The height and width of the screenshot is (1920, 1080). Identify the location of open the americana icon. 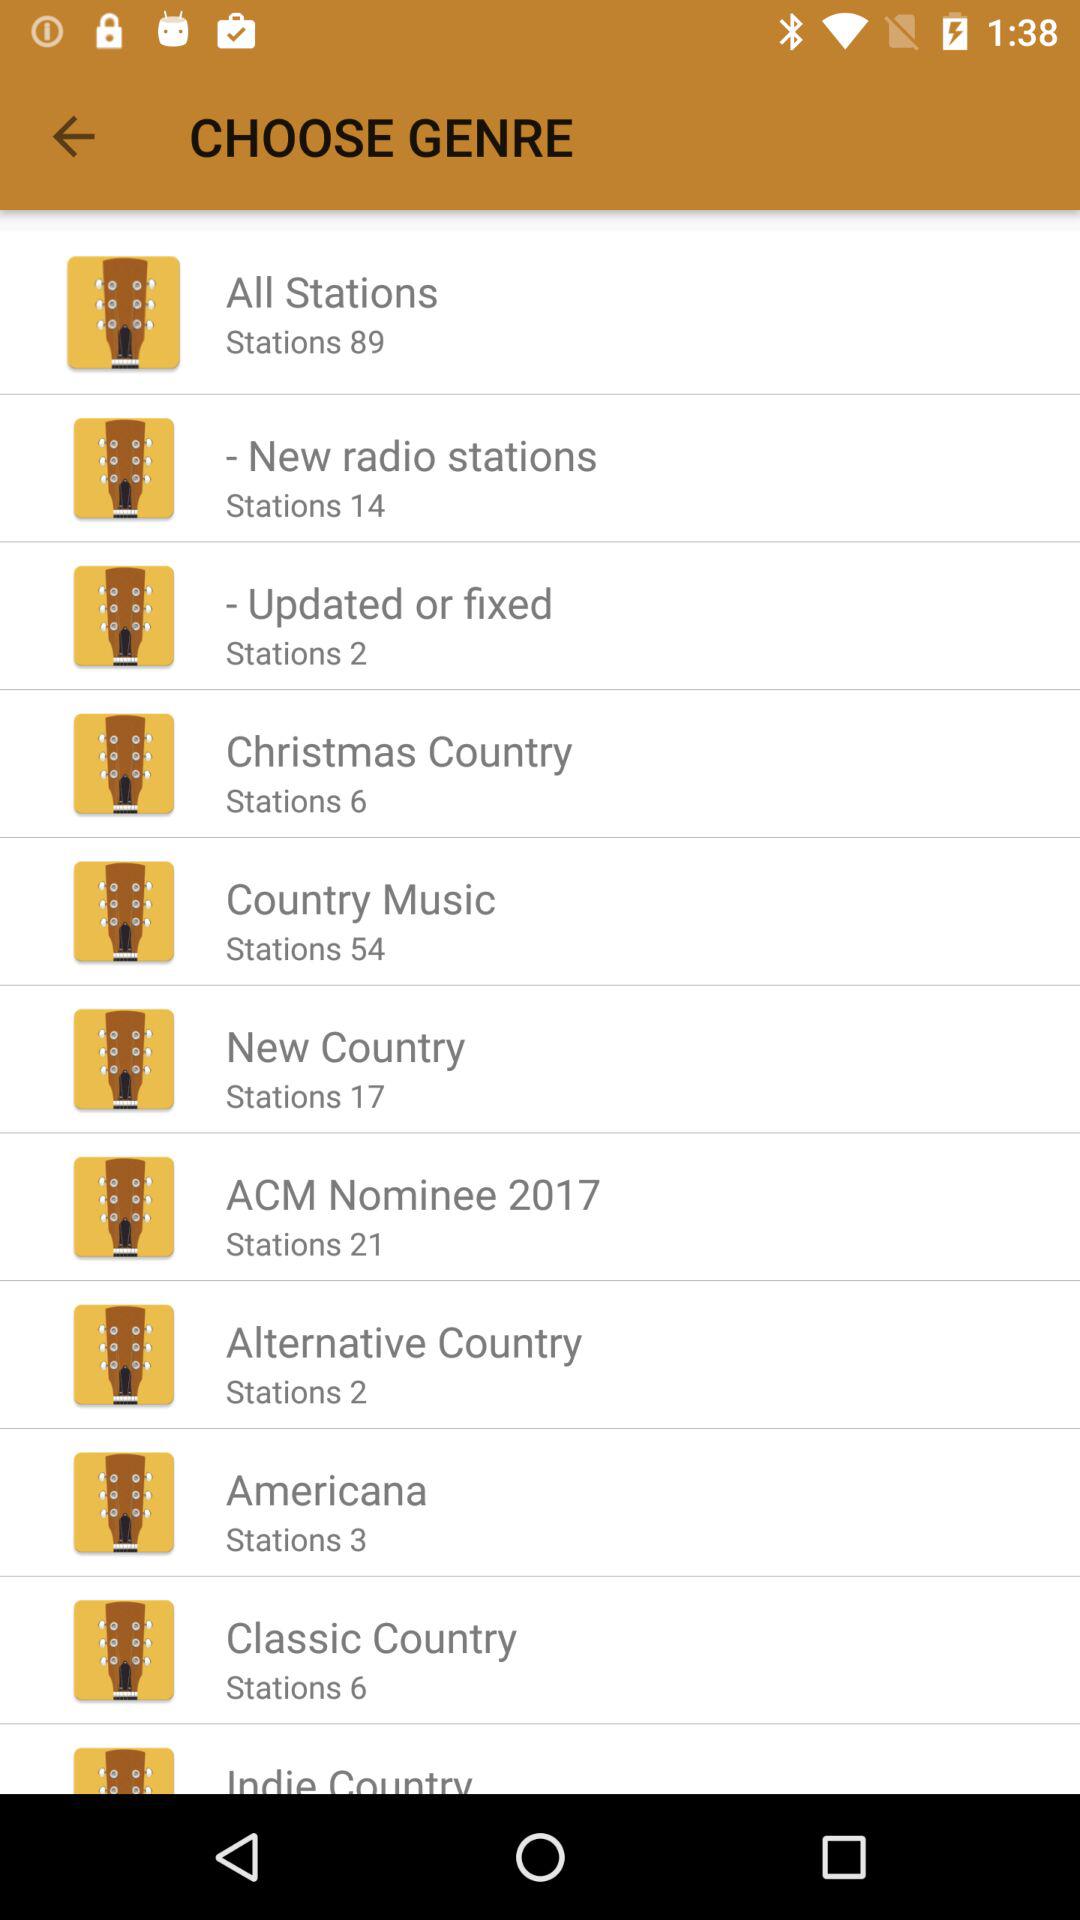
(326, 1488).